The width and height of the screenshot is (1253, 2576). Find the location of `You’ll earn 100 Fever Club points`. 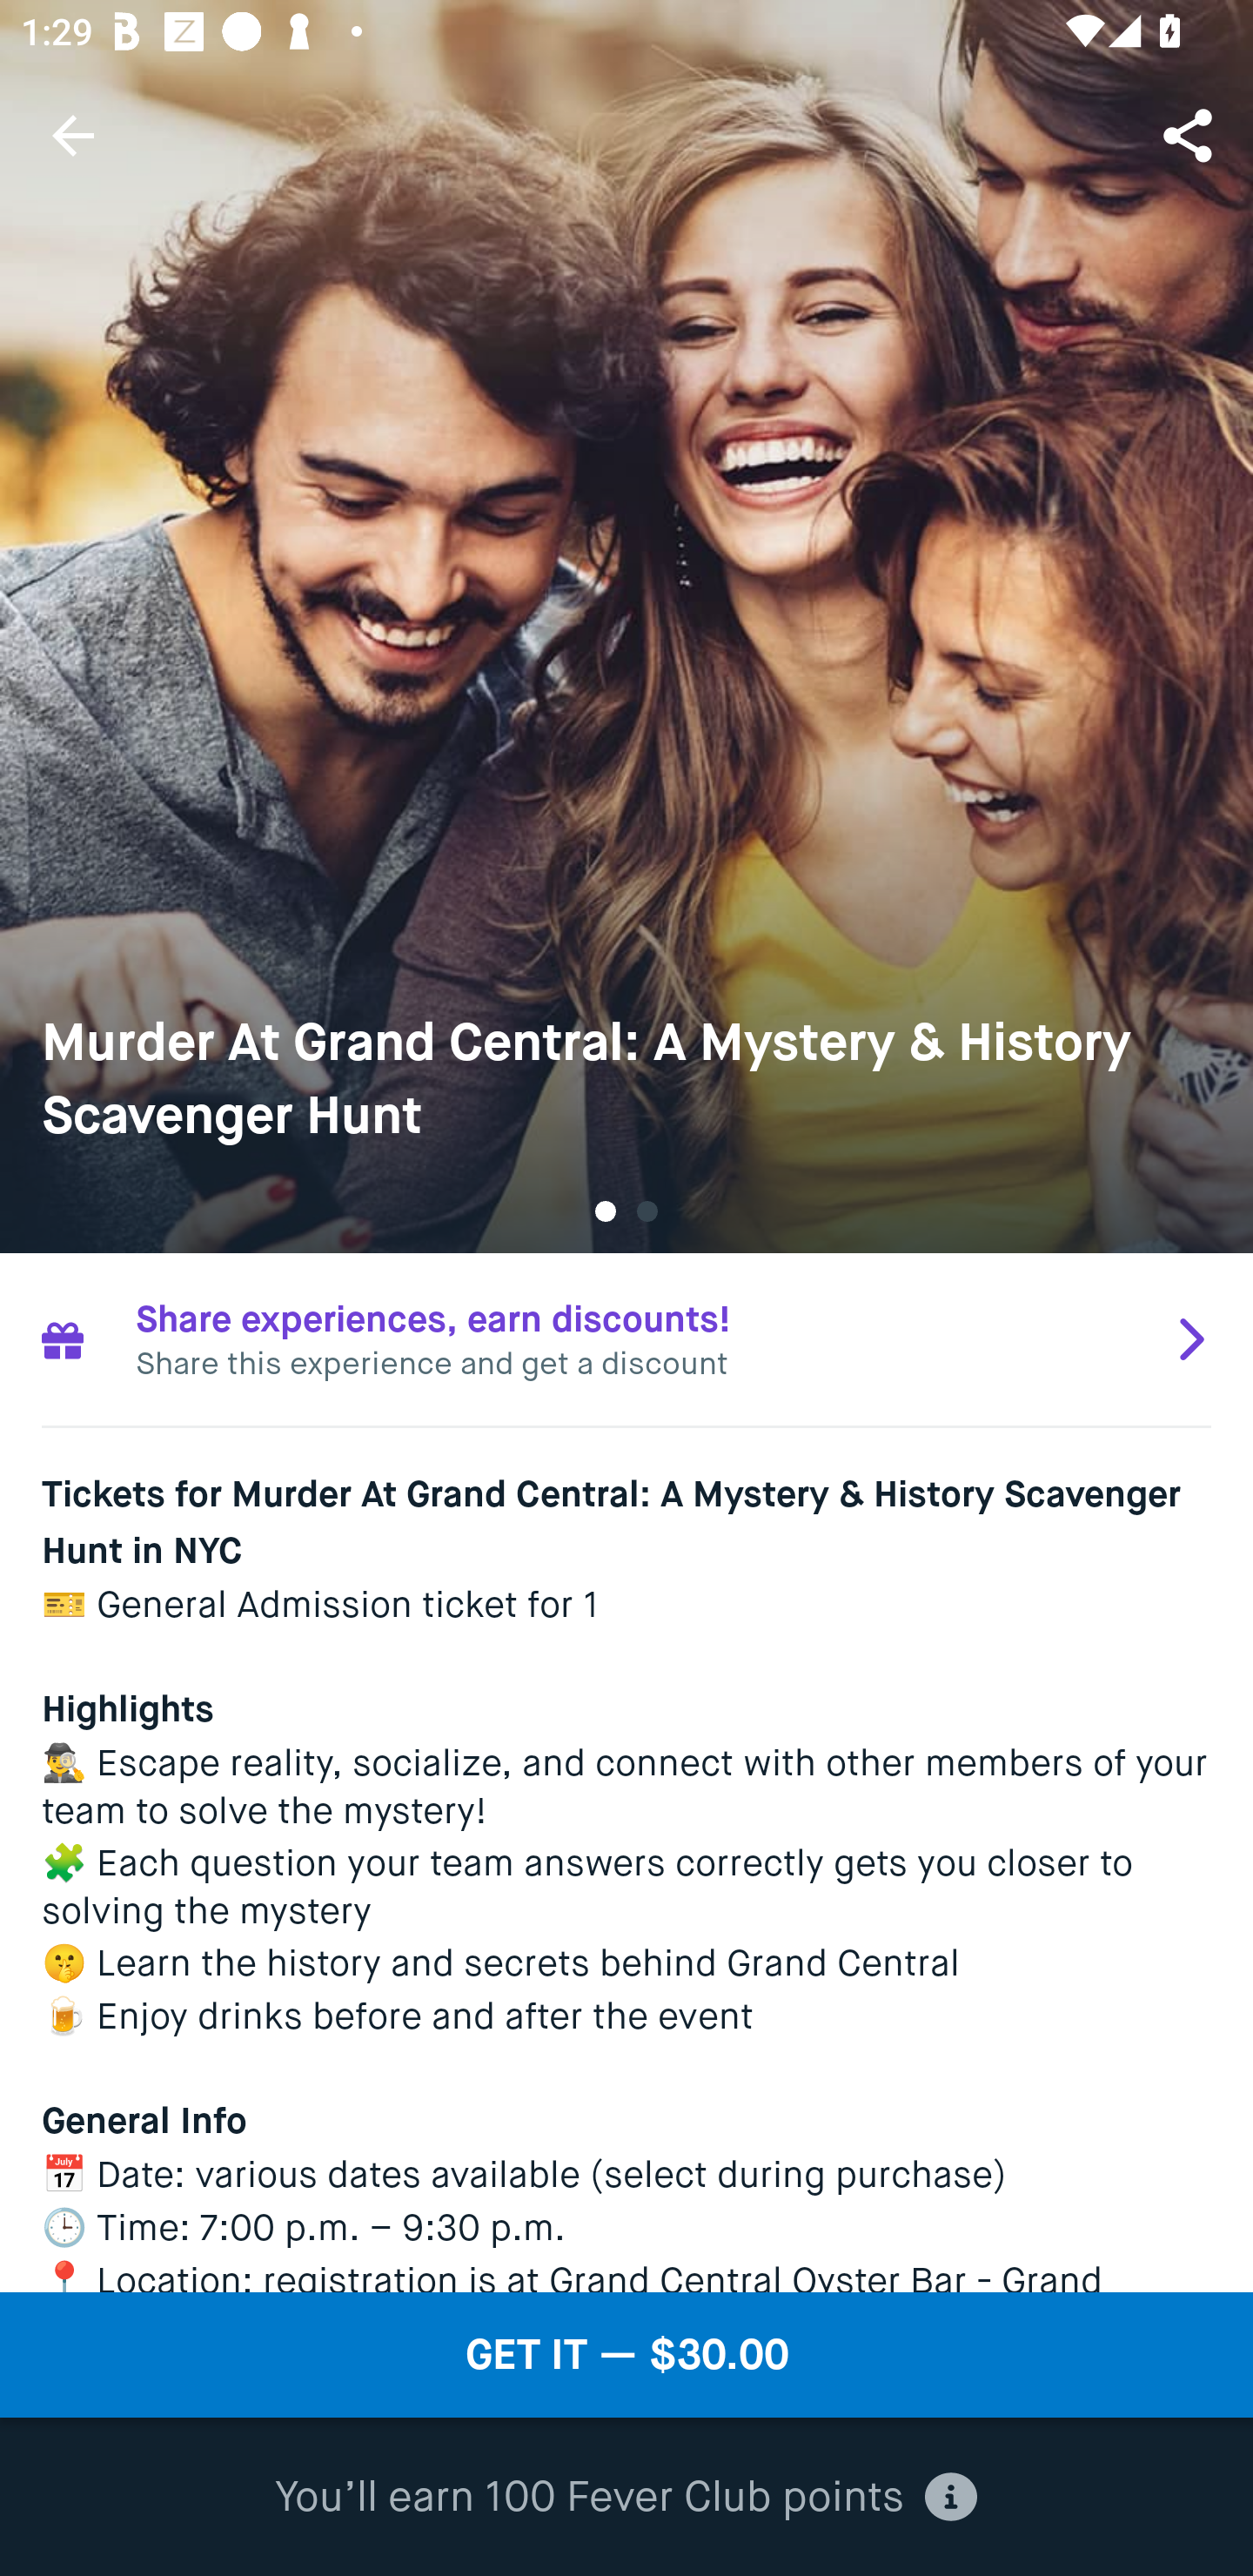

You’ll earn 100 Fever Club points is located at coordinates (626, 2498).